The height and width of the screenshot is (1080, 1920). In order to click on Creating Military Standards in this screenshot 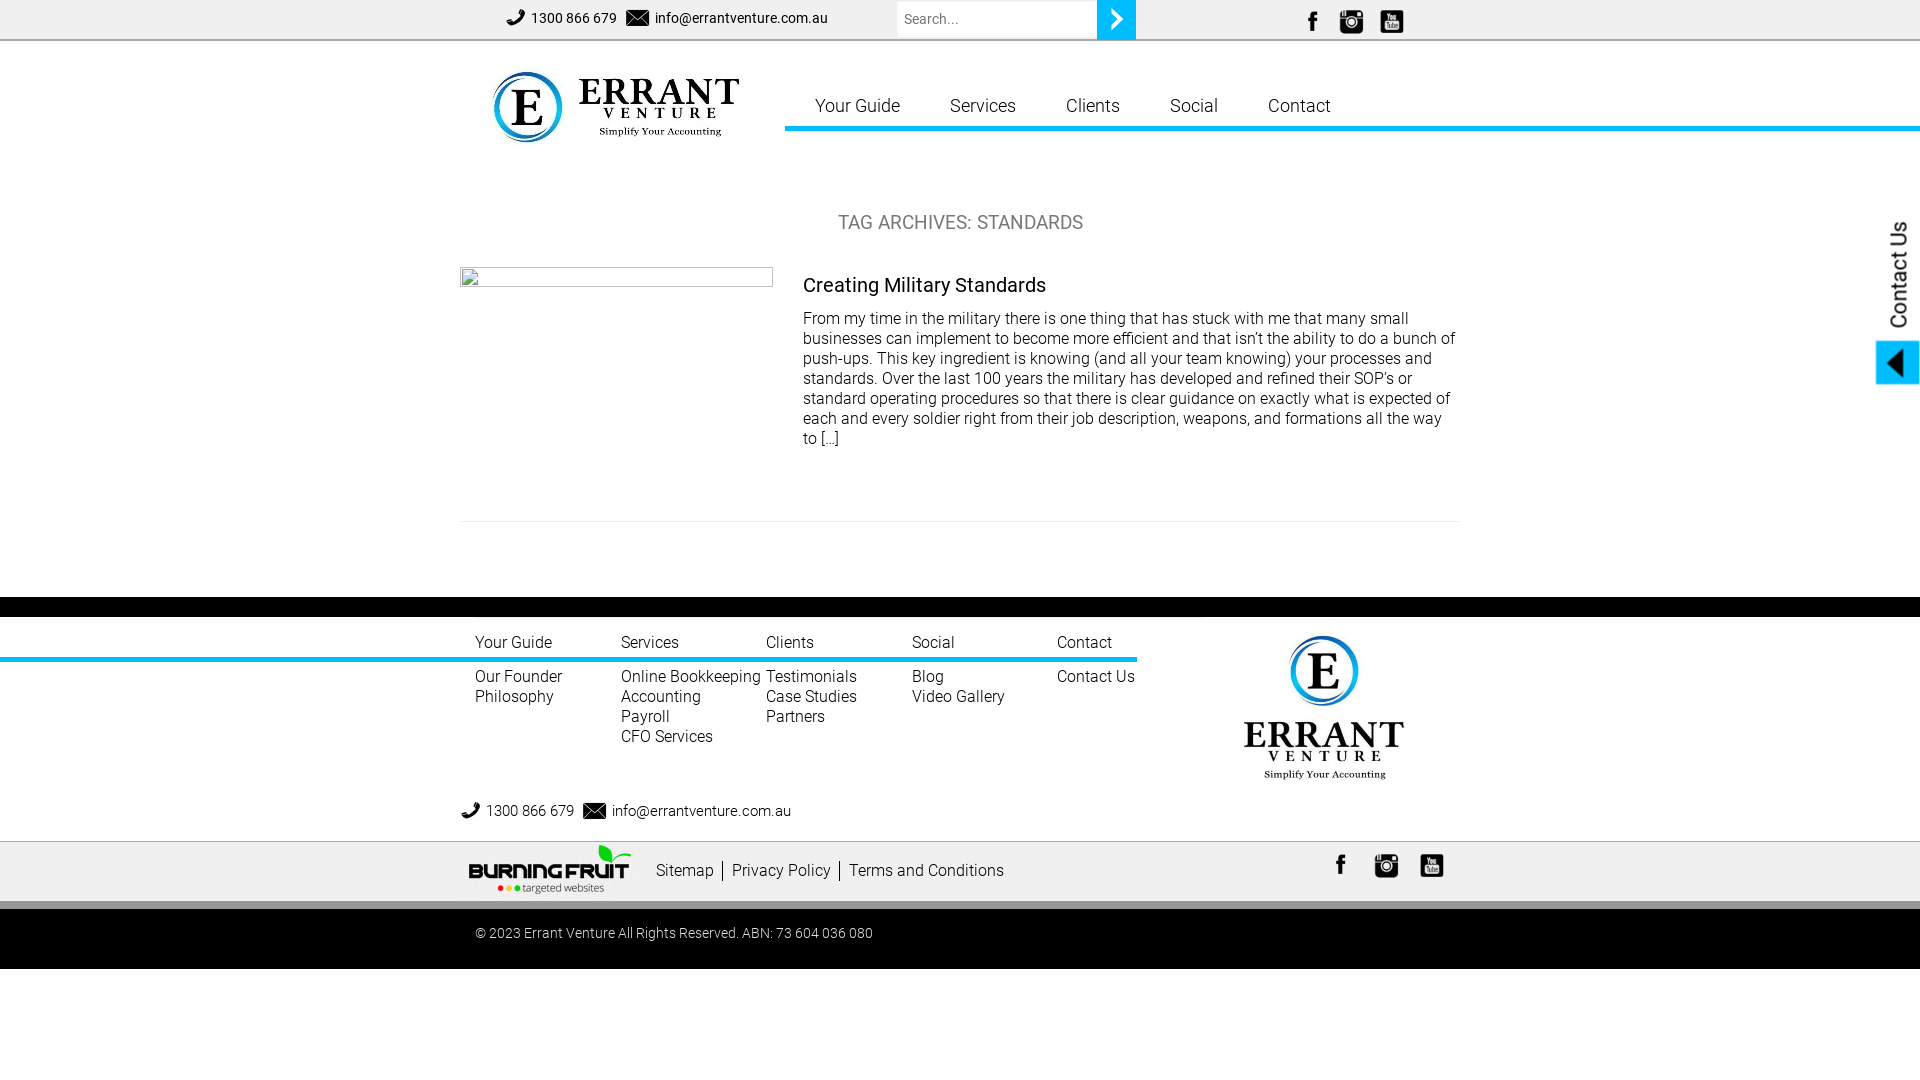, I will do `click(924, 285)`.